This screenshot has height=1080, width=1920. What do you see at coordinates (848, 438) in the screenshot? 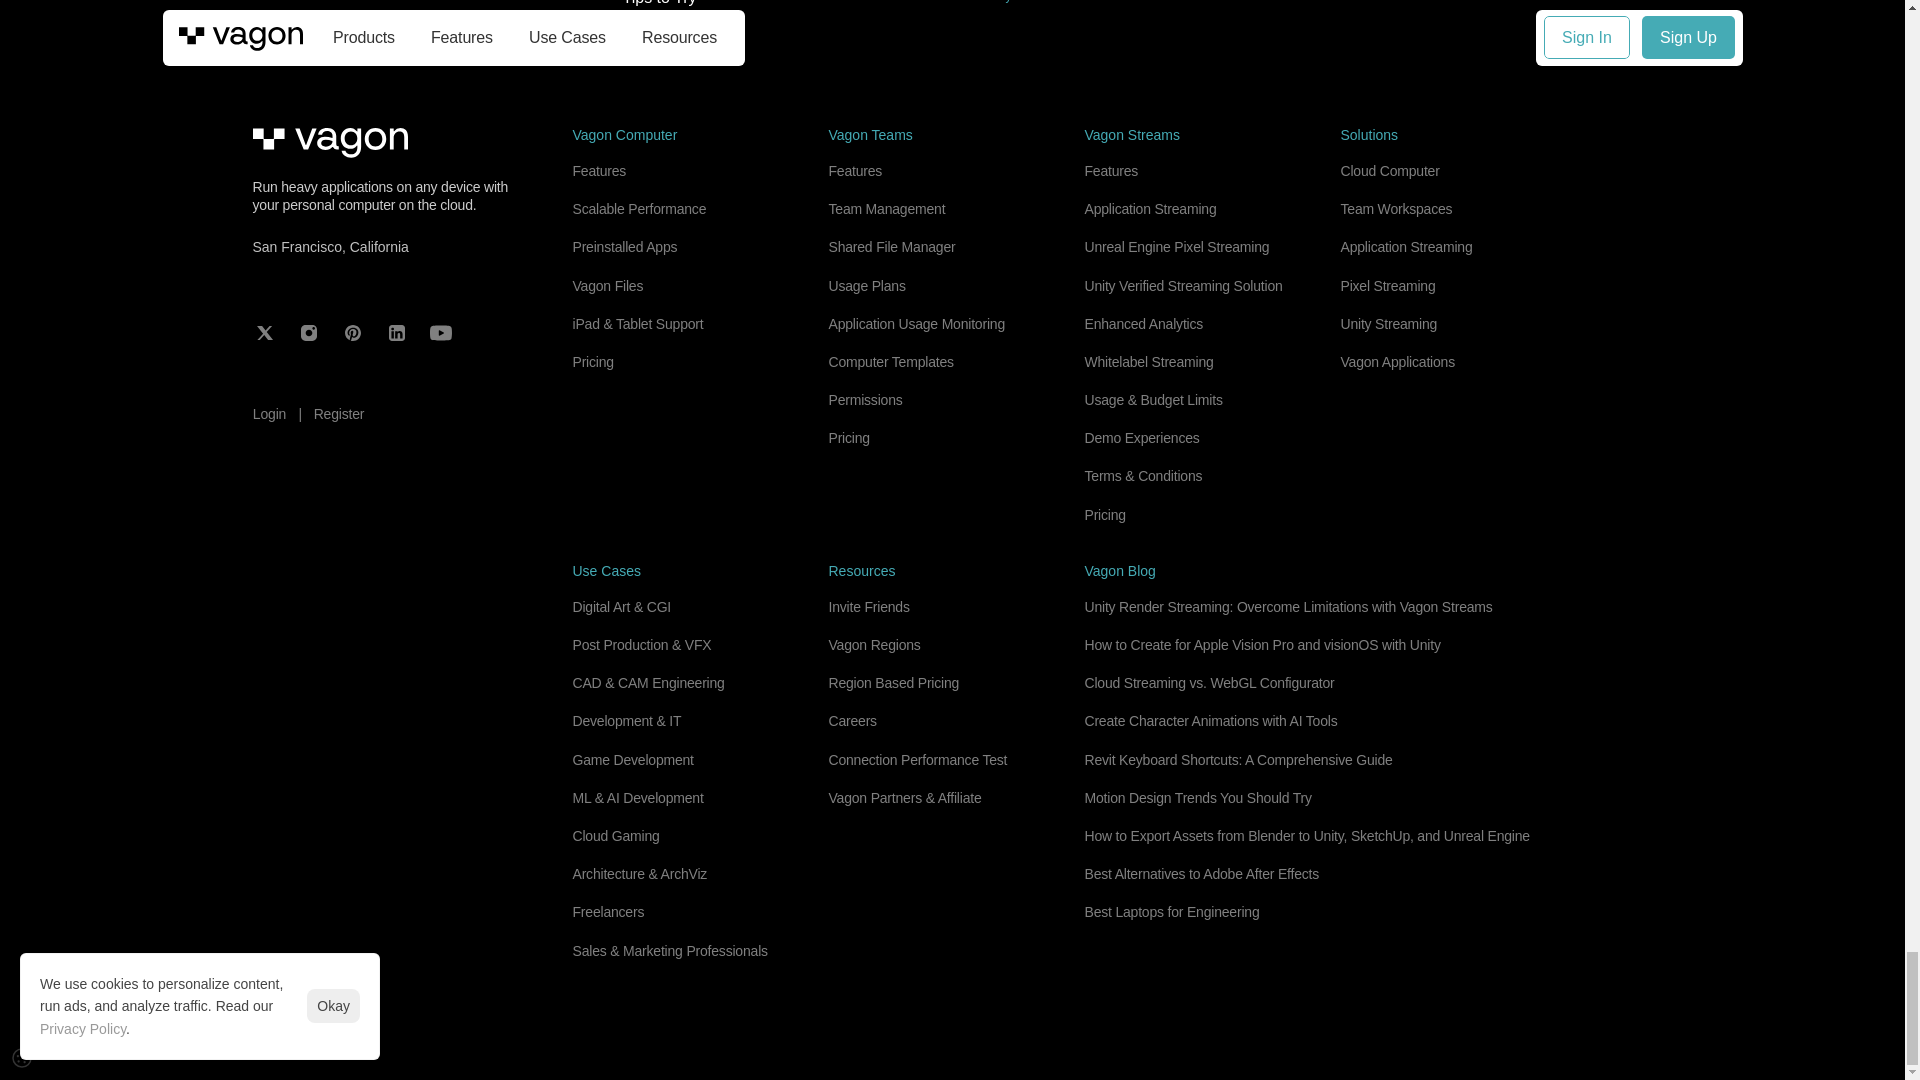
I see `Computer Templates` at bounding box center [848, 438].